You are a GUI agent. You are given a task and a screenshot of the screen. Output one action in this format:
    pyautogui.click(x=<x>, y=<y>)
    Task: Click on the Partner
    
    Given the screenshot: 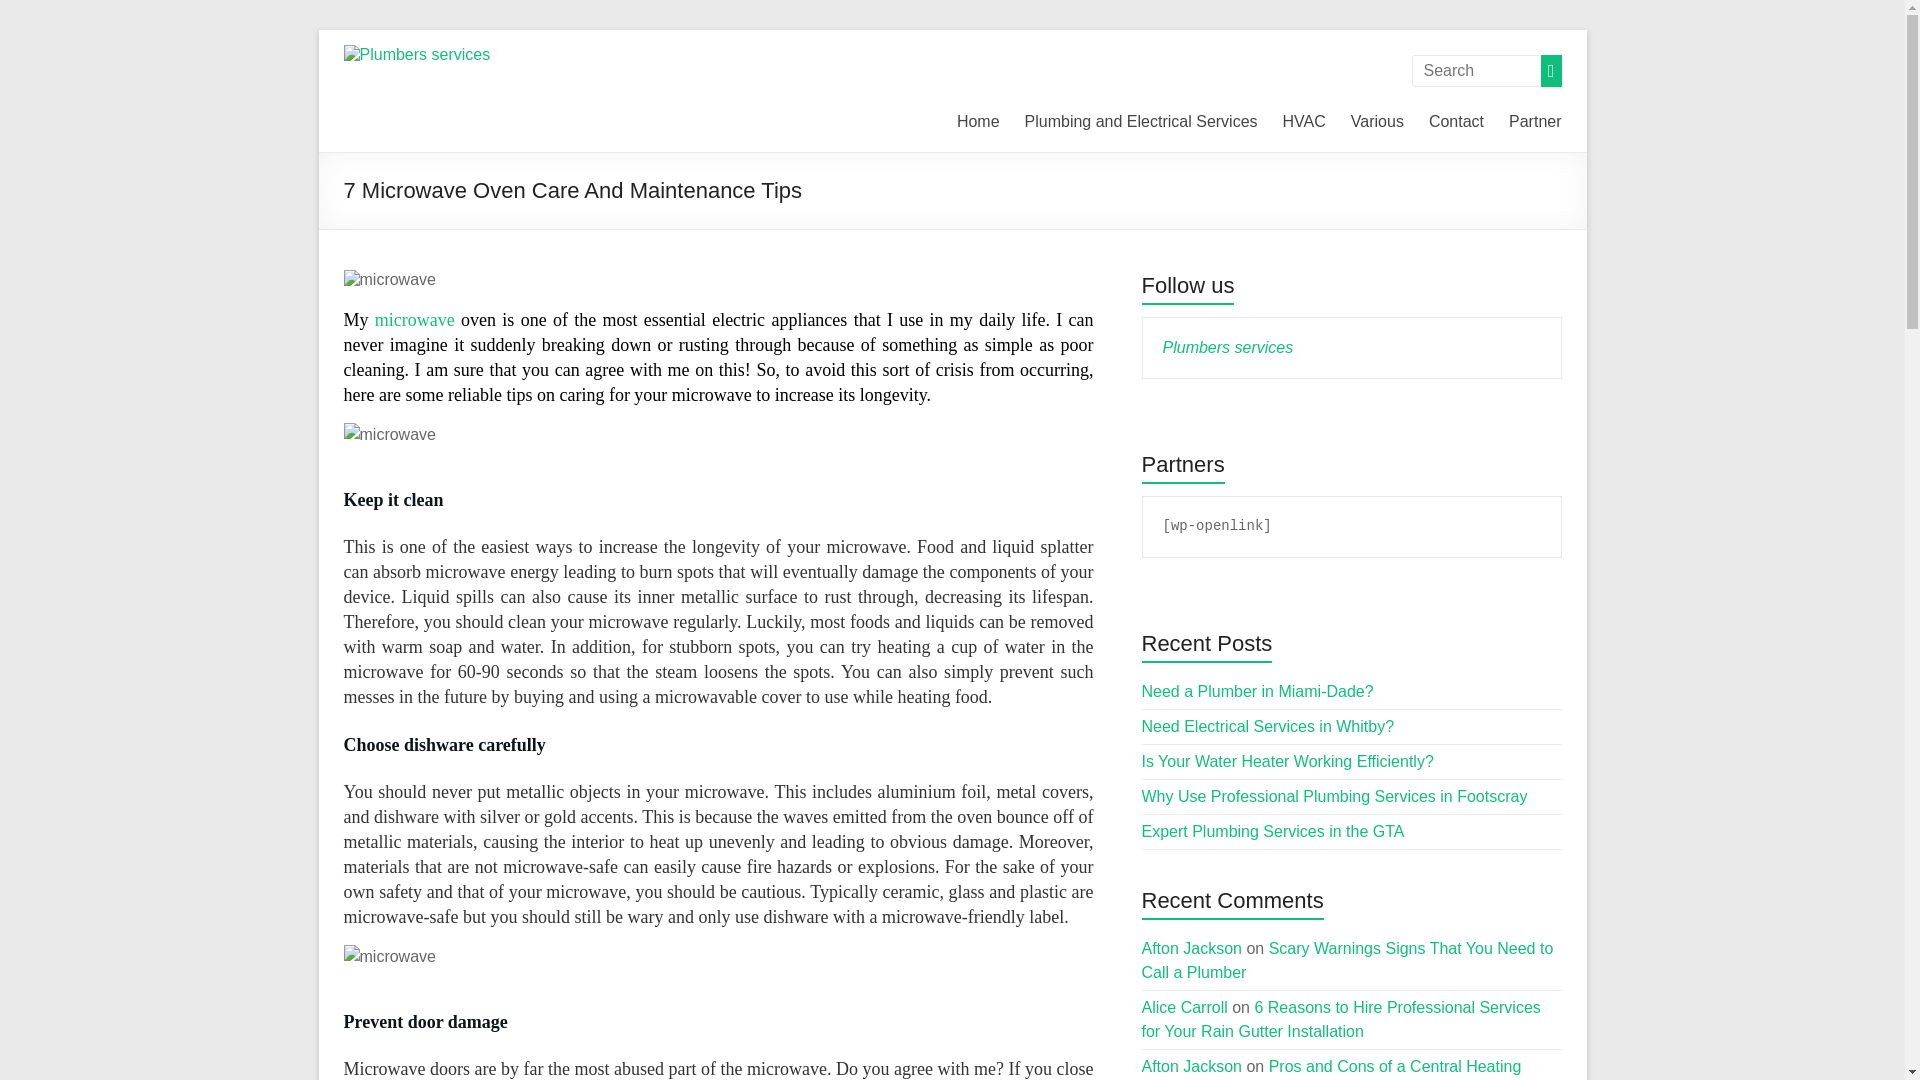 What is the action you would take?
    pyautogui.click(x=1534, y=122)
    